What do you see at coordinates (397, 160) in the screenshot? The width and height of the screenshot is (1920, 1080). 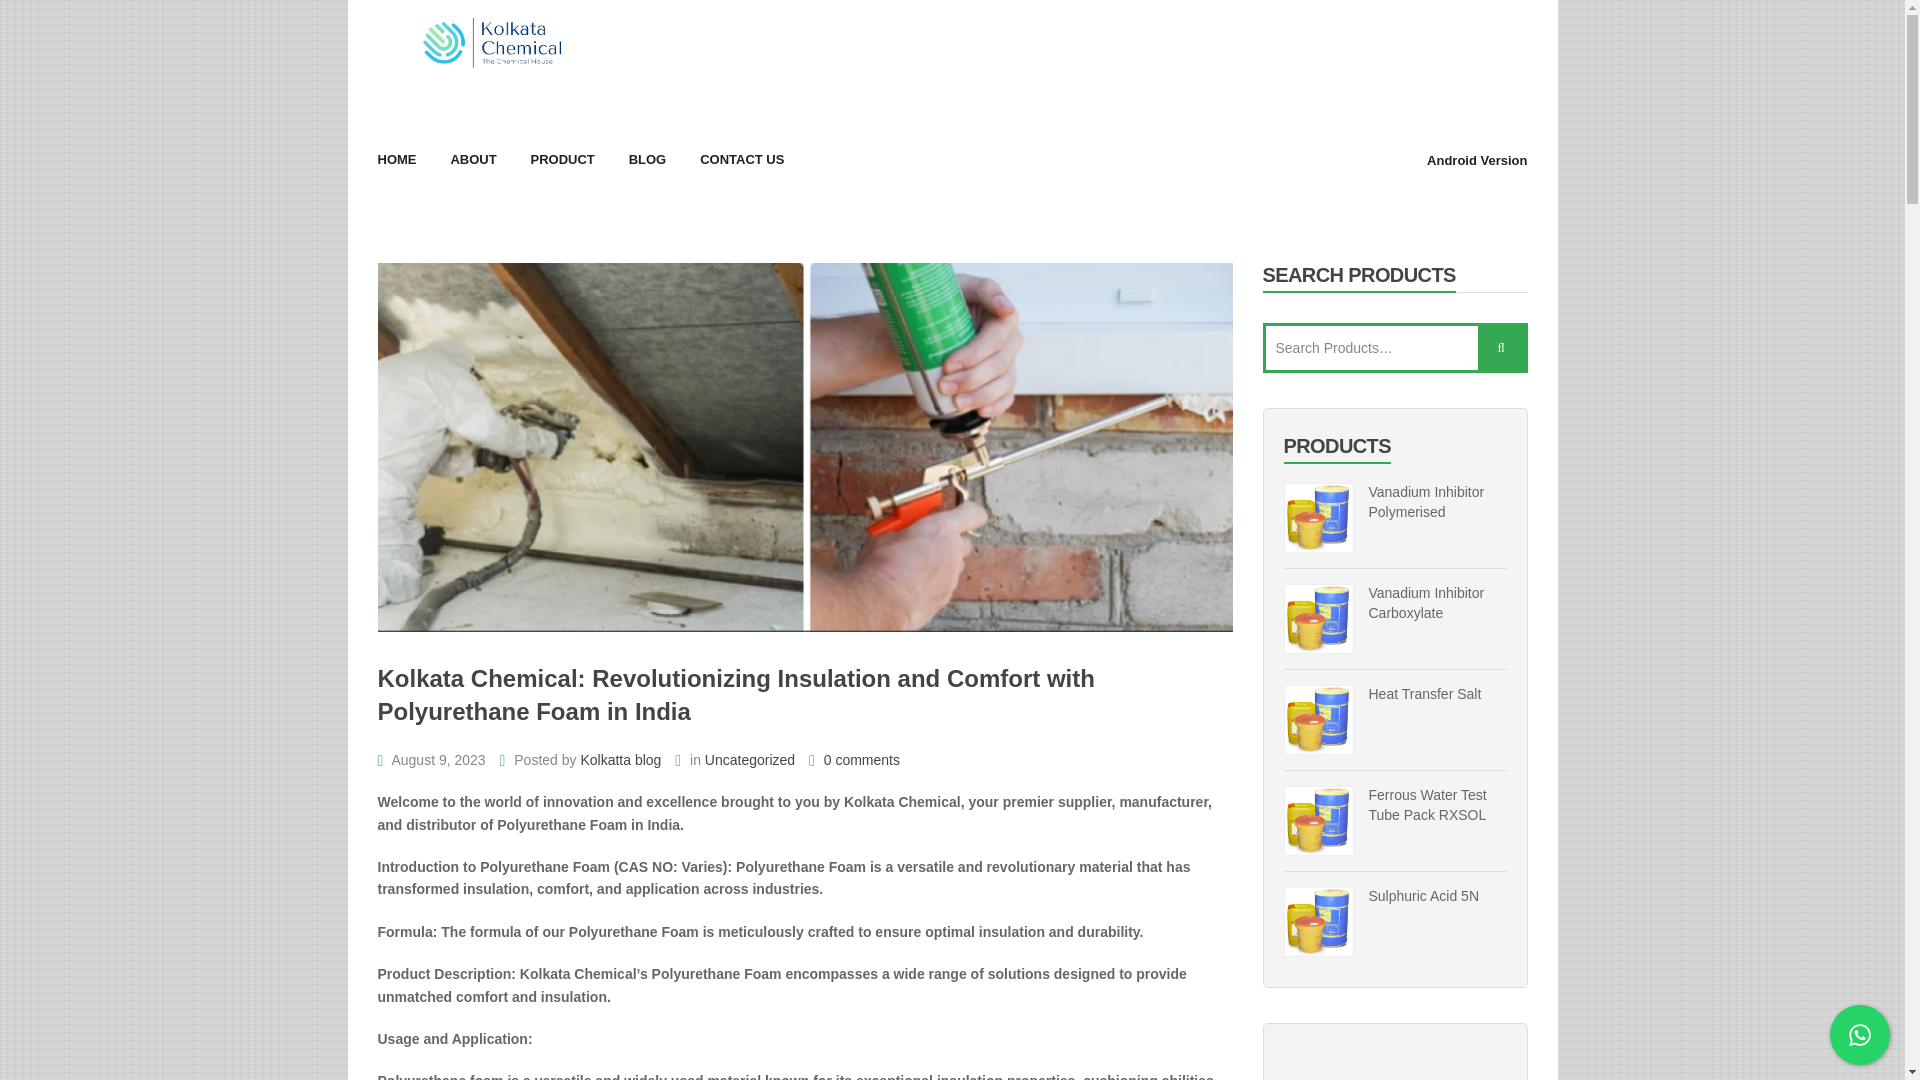 I see `HOME` at bounding box center [397, 160].